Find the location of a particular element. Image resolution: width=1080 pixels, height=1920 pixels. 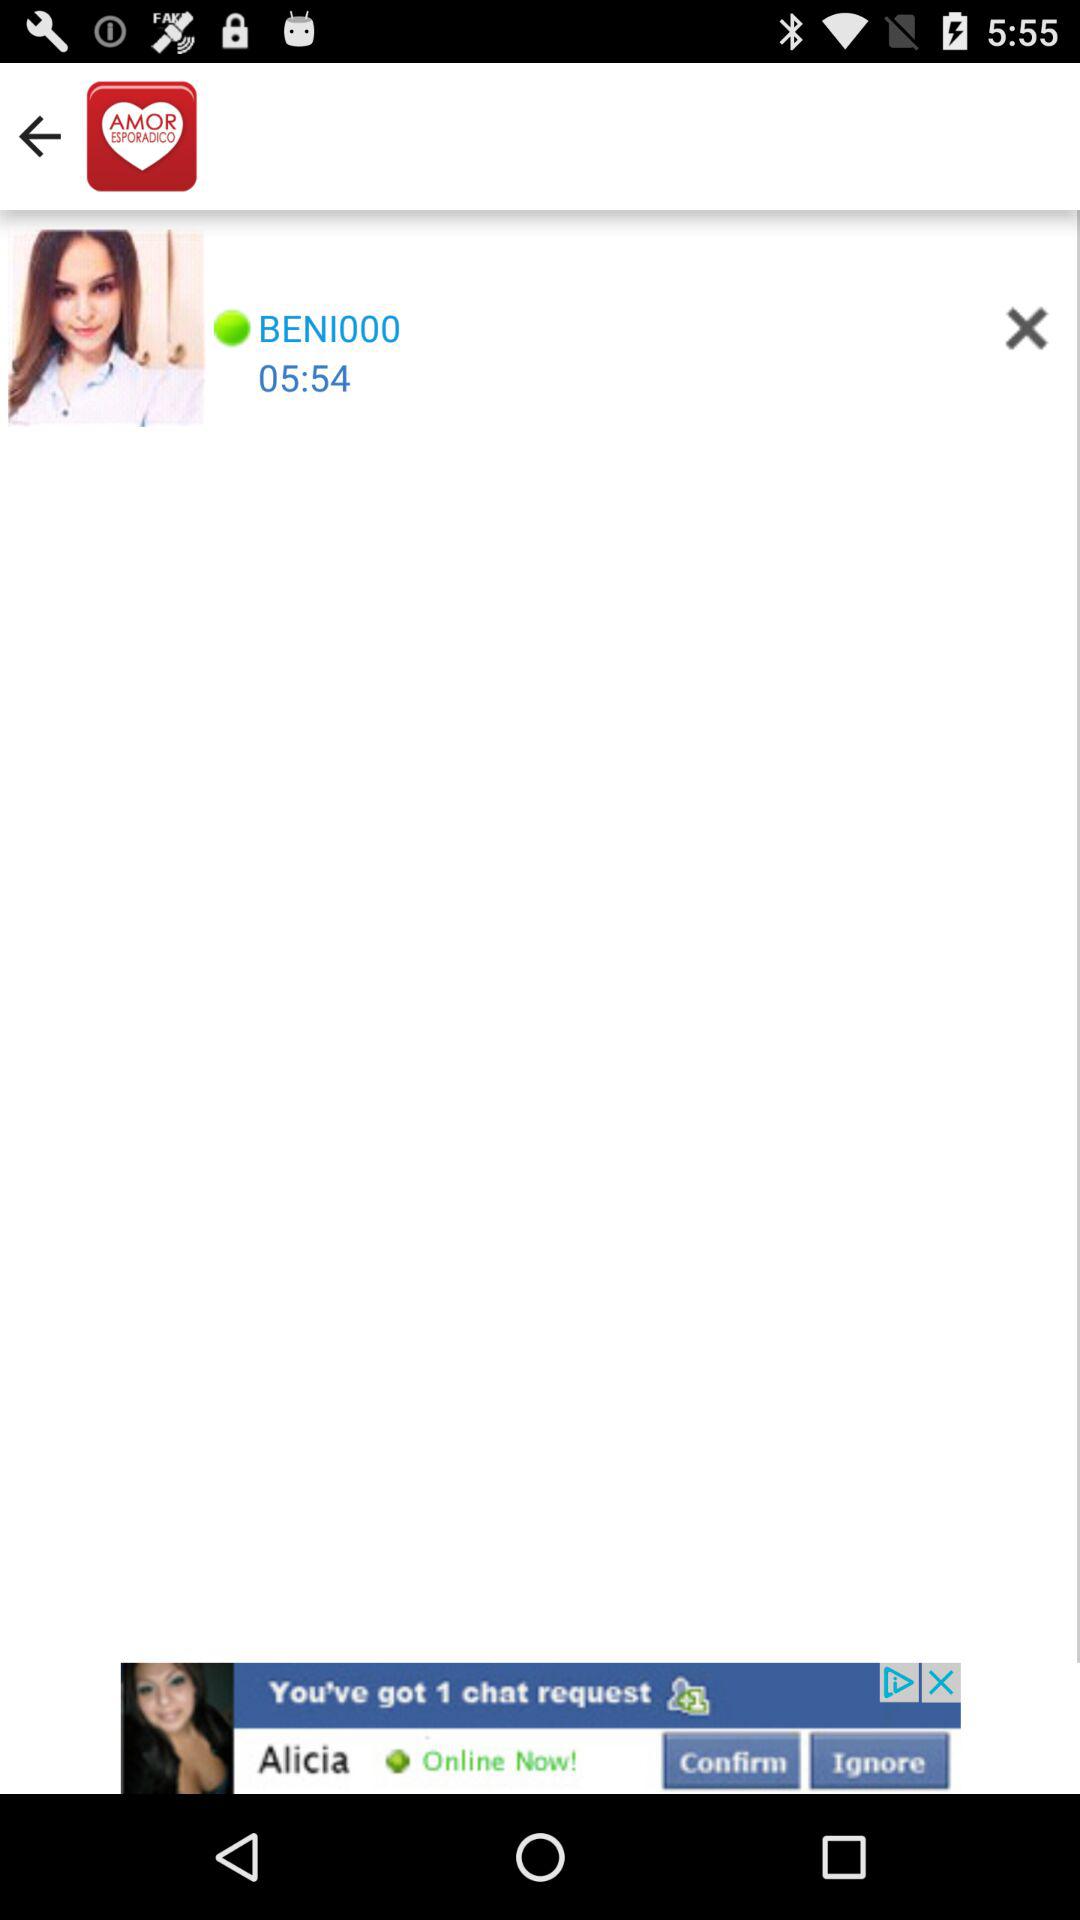

delete message is located at coordinates (1026, 328).